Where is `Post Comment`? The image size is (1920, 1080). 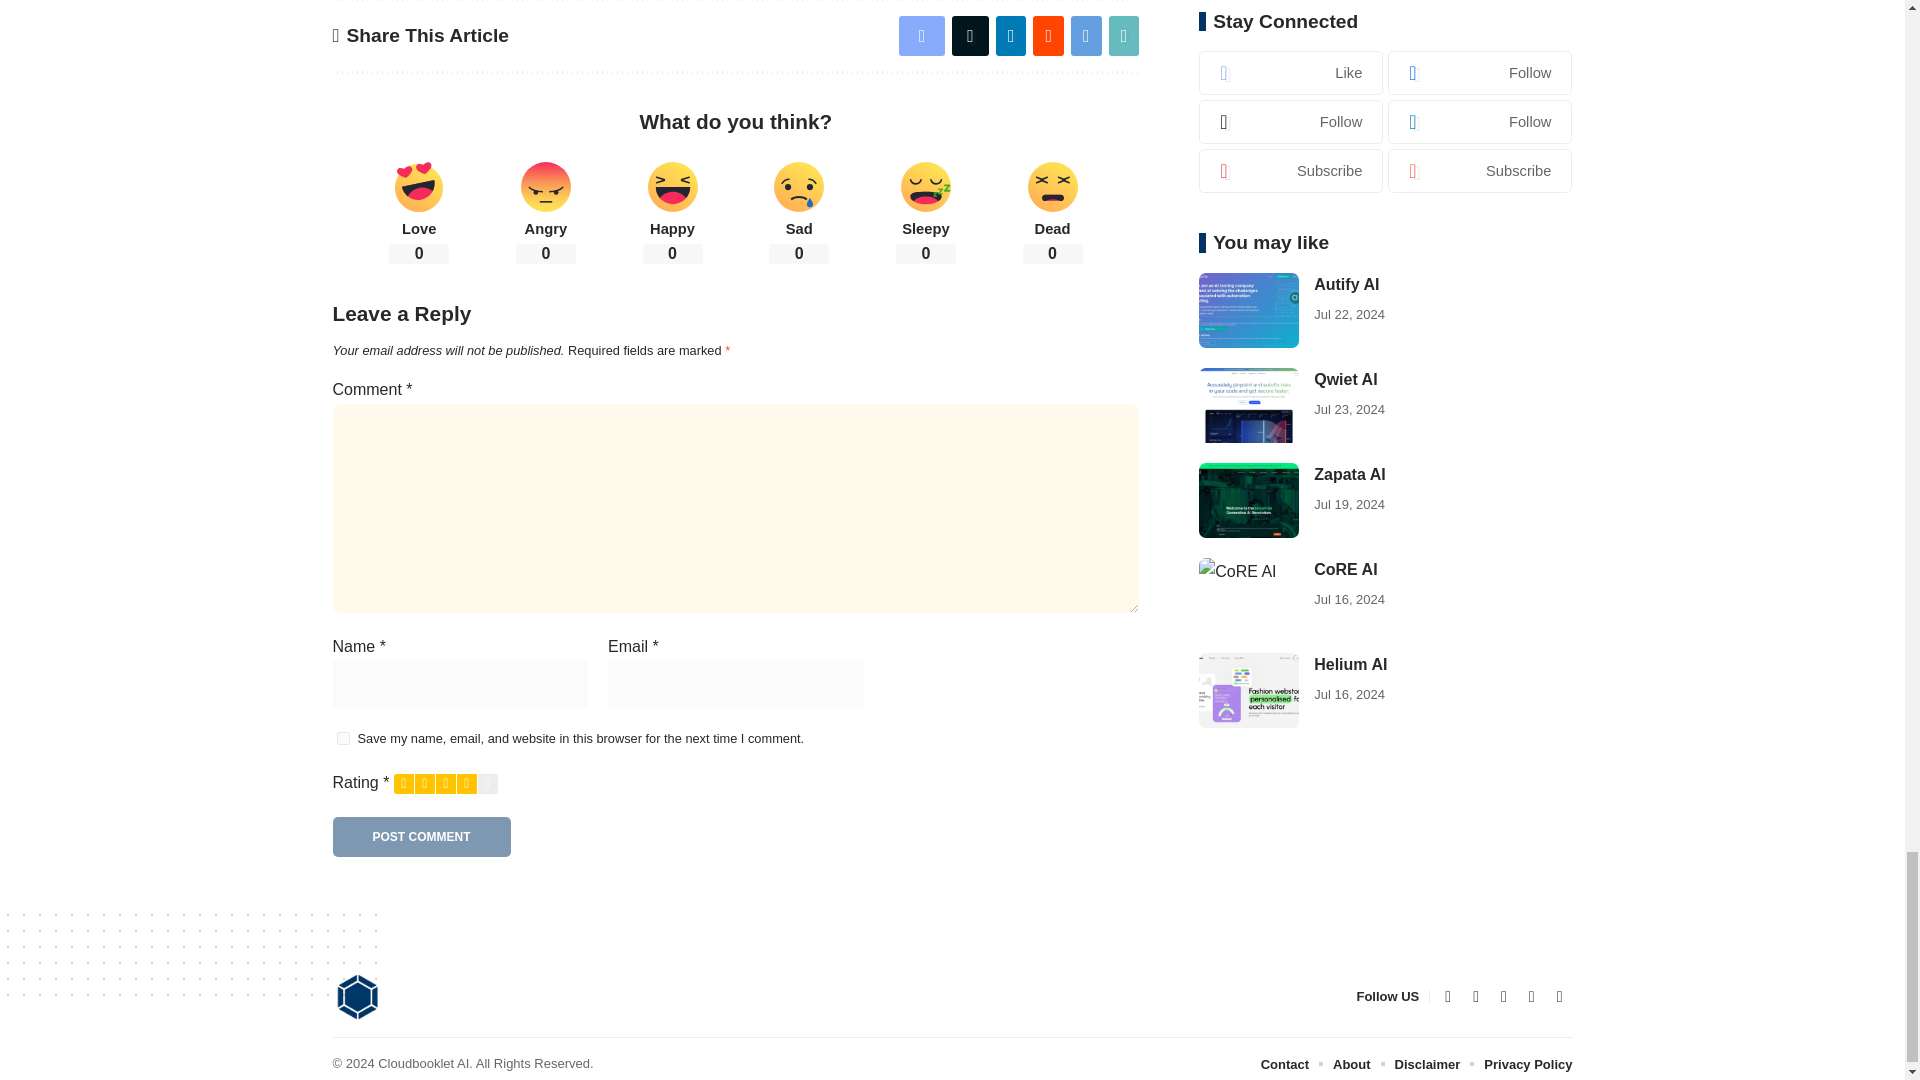 Post Comment is located at coordinates (421, 836).